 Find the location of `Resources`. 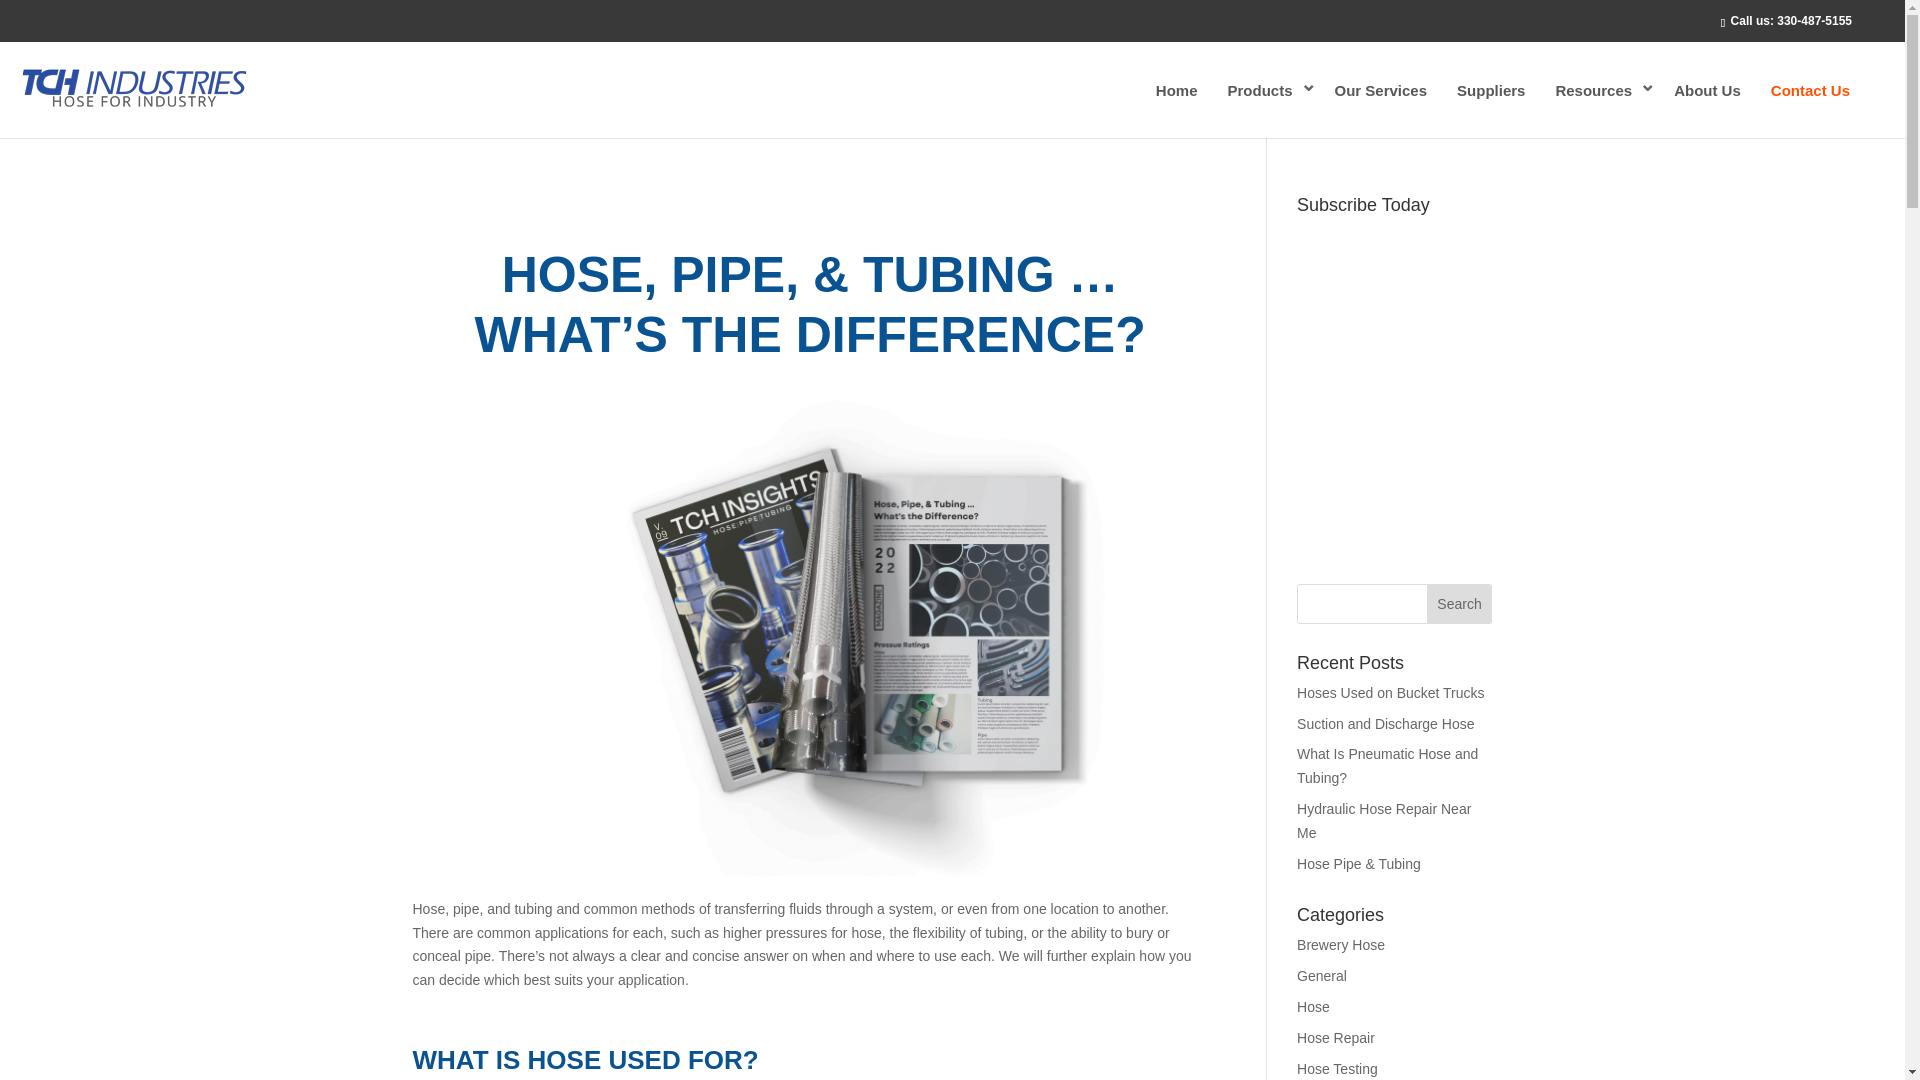

Resources is located at coordinates (1598, 90).